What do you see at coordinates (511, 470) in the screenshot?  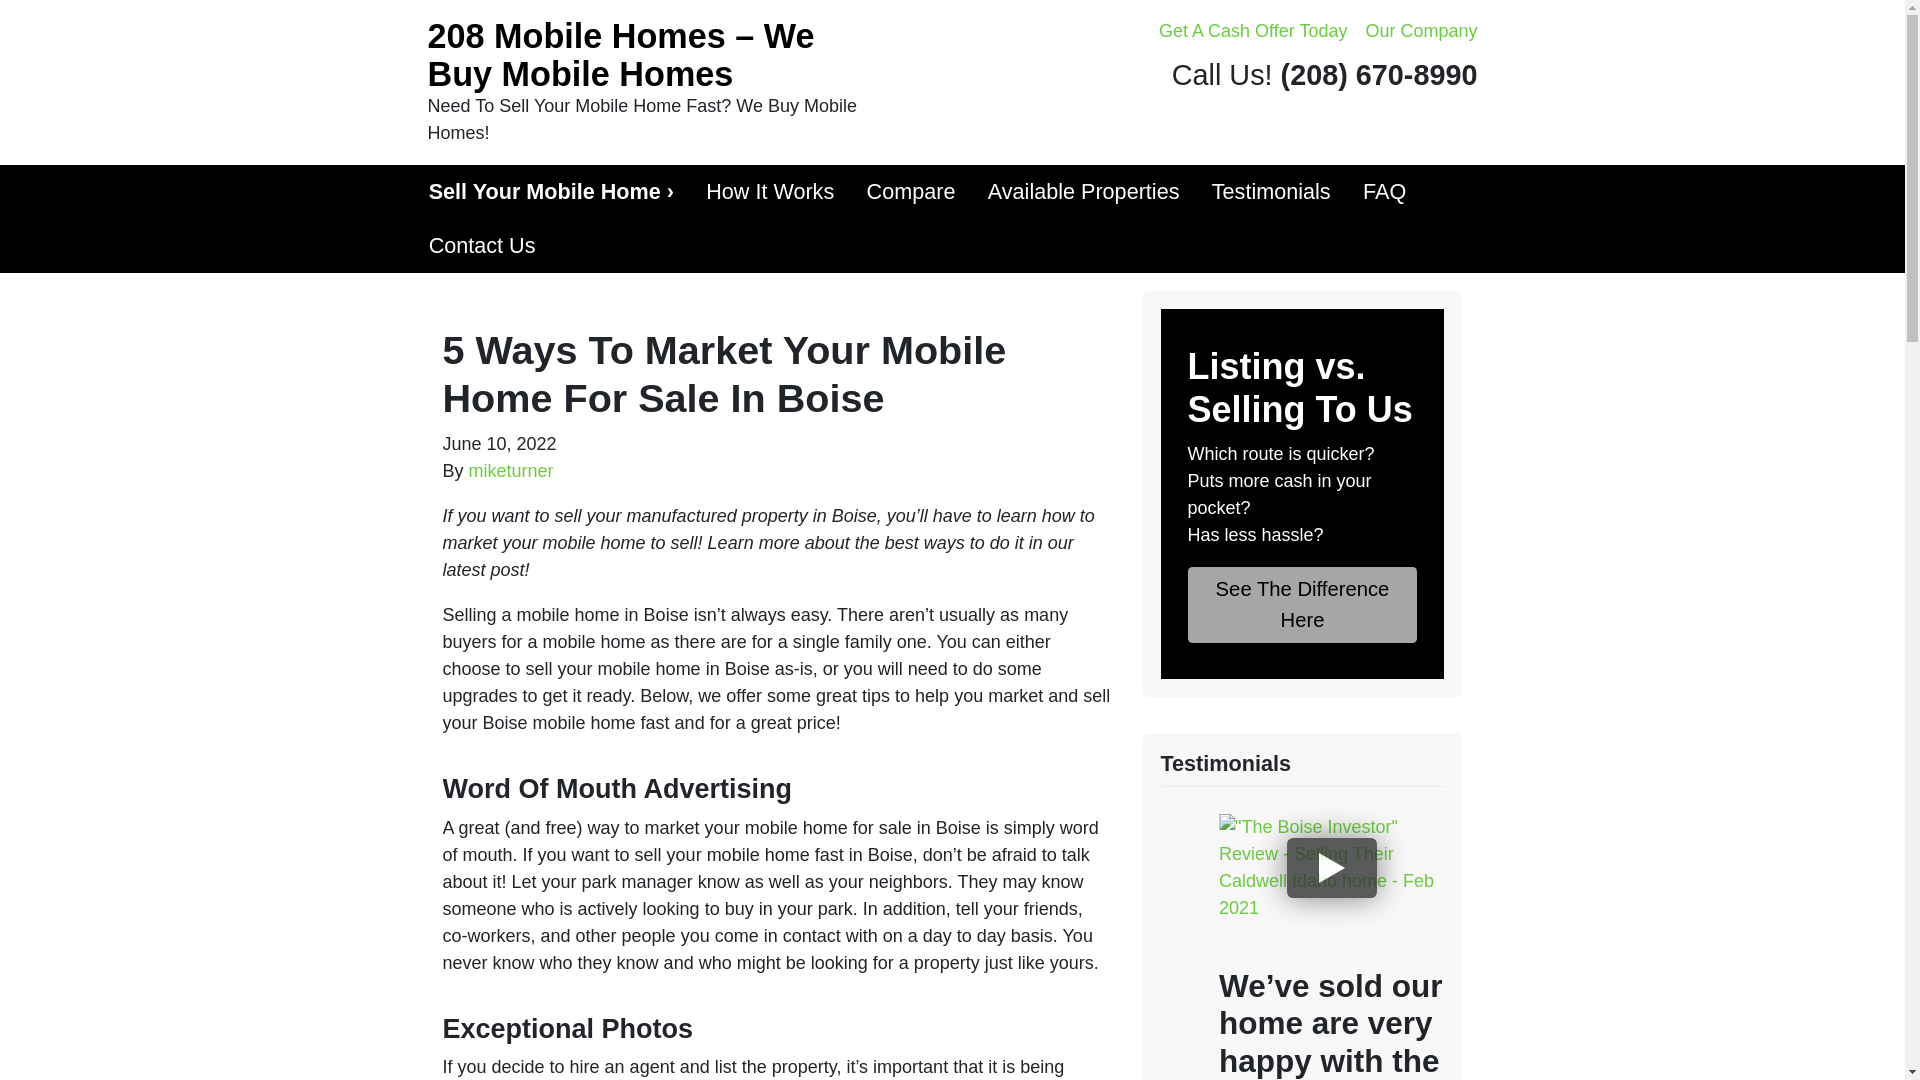 I see `miketurner` at bounding box center [511, 470].